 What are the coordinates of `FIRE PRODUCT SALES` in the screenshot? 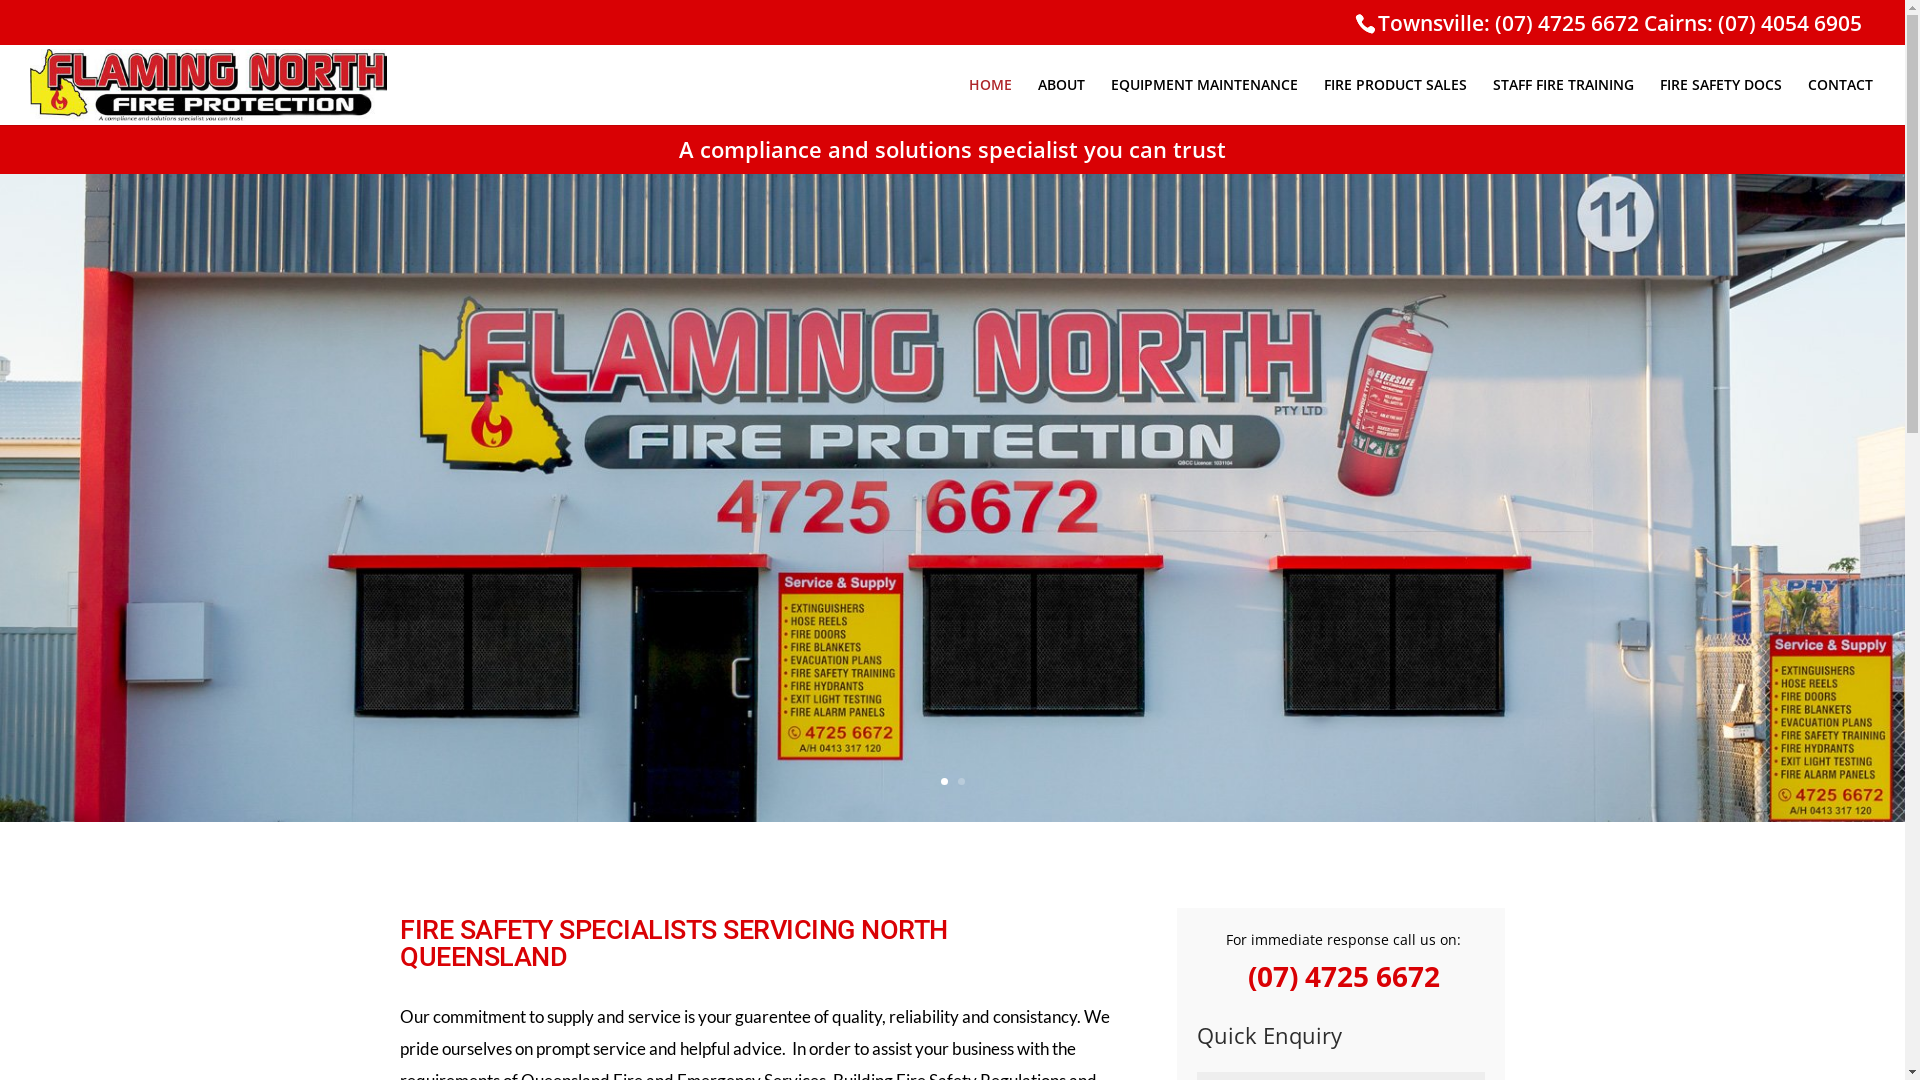 It's located at (1396, 101).